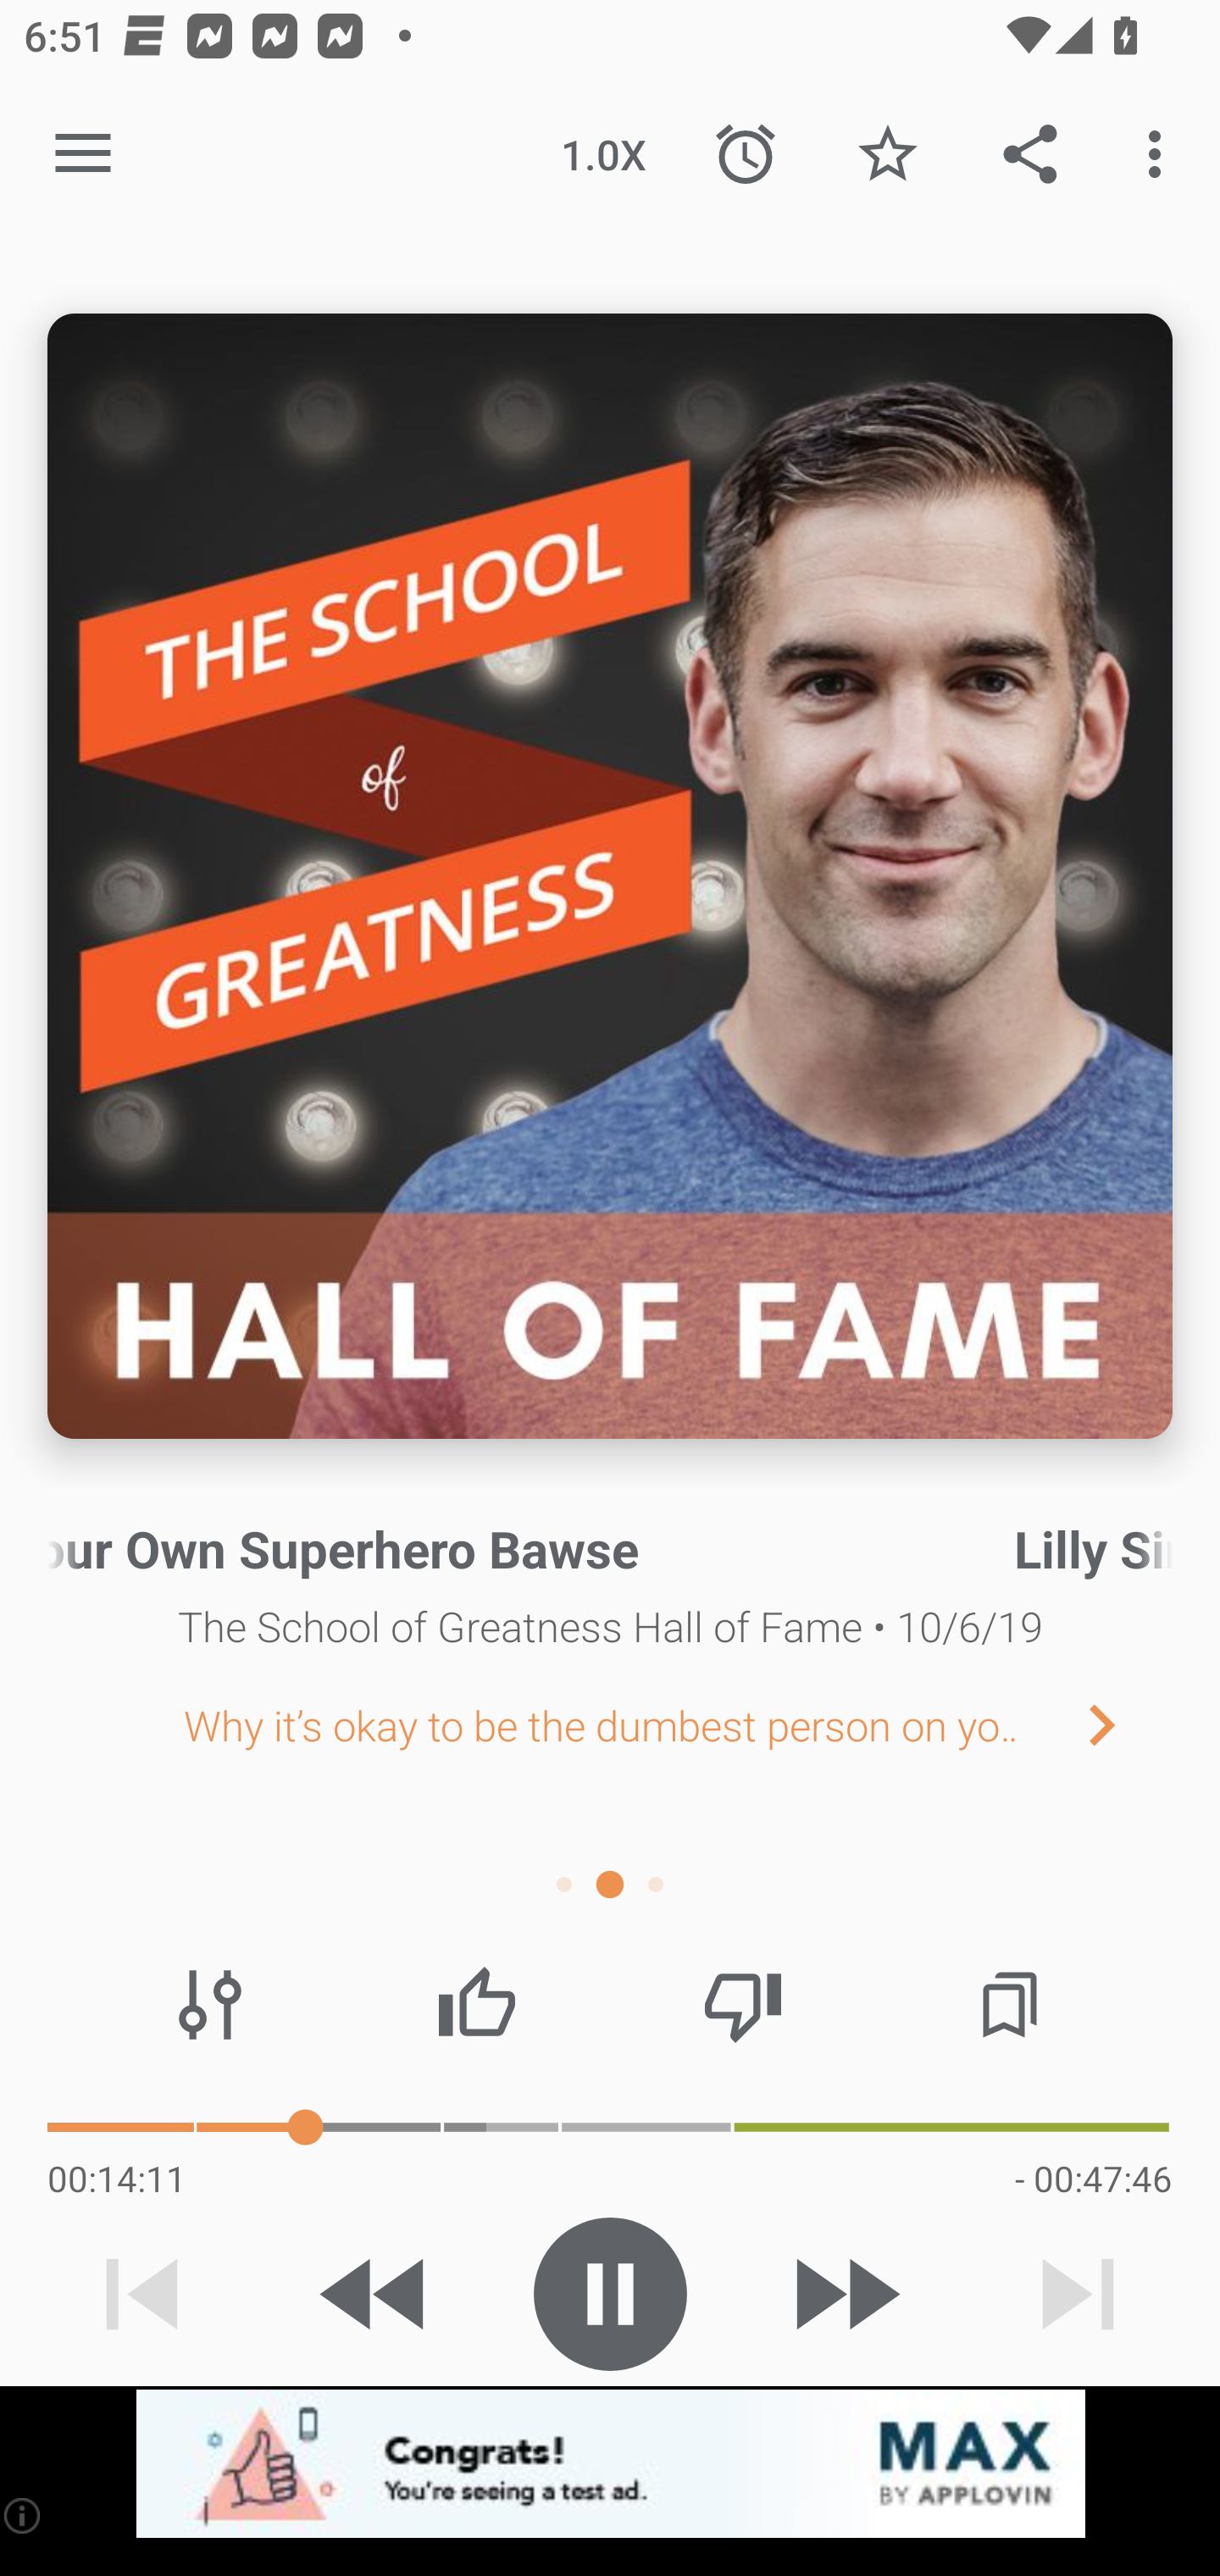 The height and width of the screenshot is (2576, 1220). I want to click on Episode description, so click(610, 876).